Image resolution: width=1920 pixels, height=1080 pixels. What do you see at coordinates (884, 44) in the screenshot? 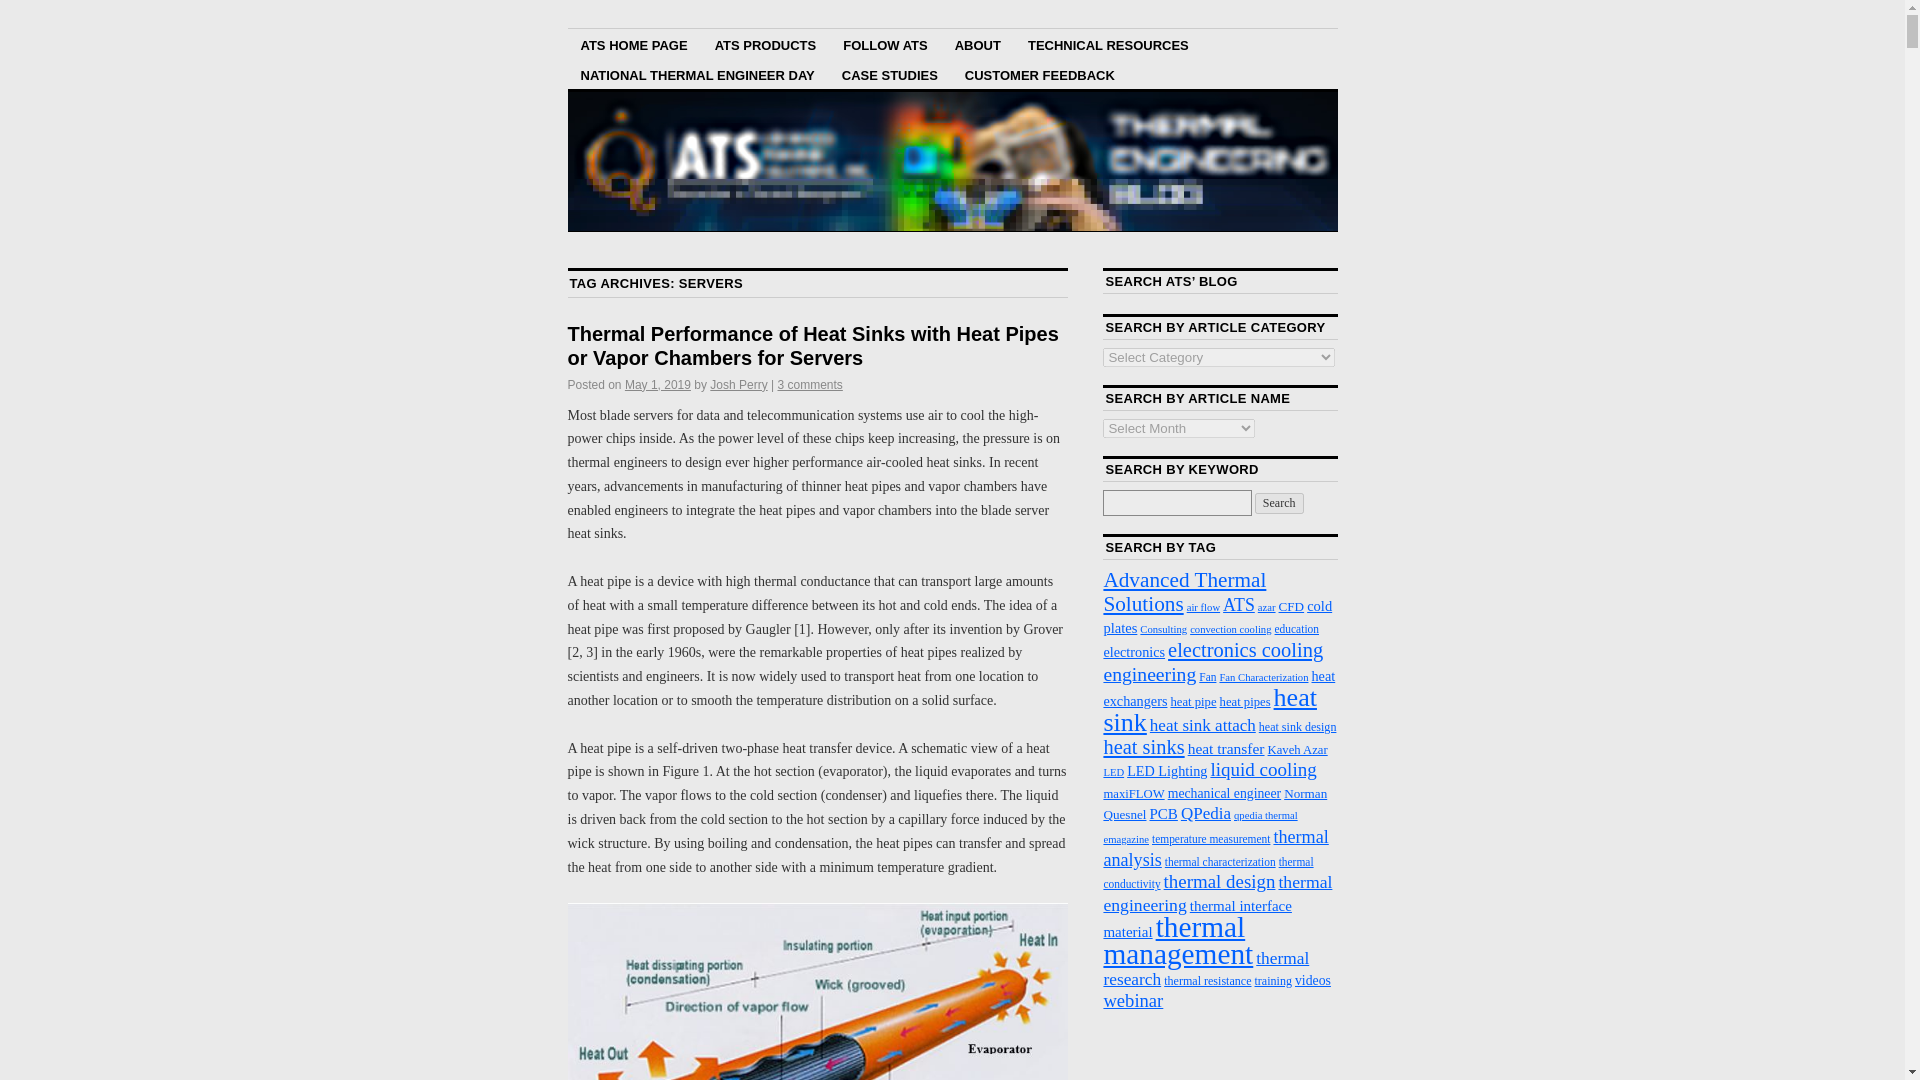
I see `FOLLOW ATS` at bounding box center [884, 44].